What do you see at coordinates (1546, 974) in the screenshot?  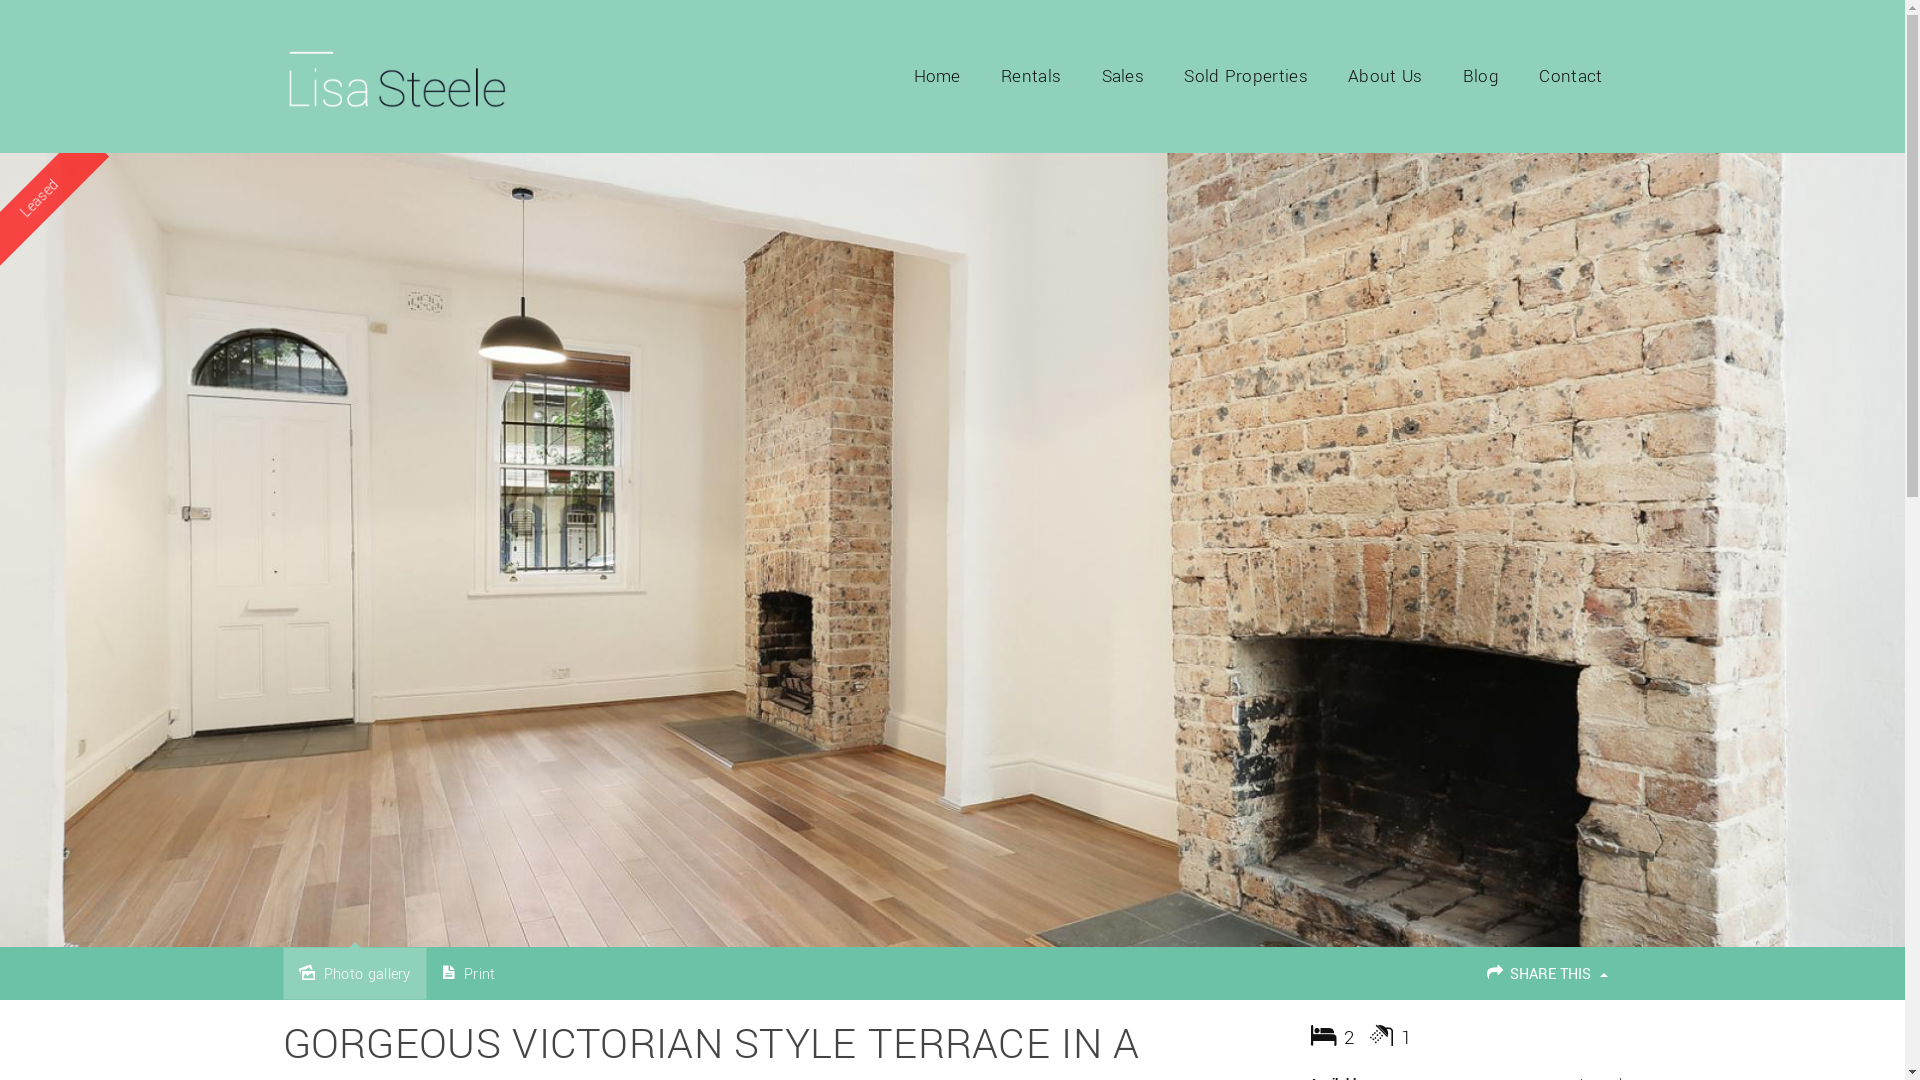 I see `SHARE THIS` at bounding box center [1546, 974].